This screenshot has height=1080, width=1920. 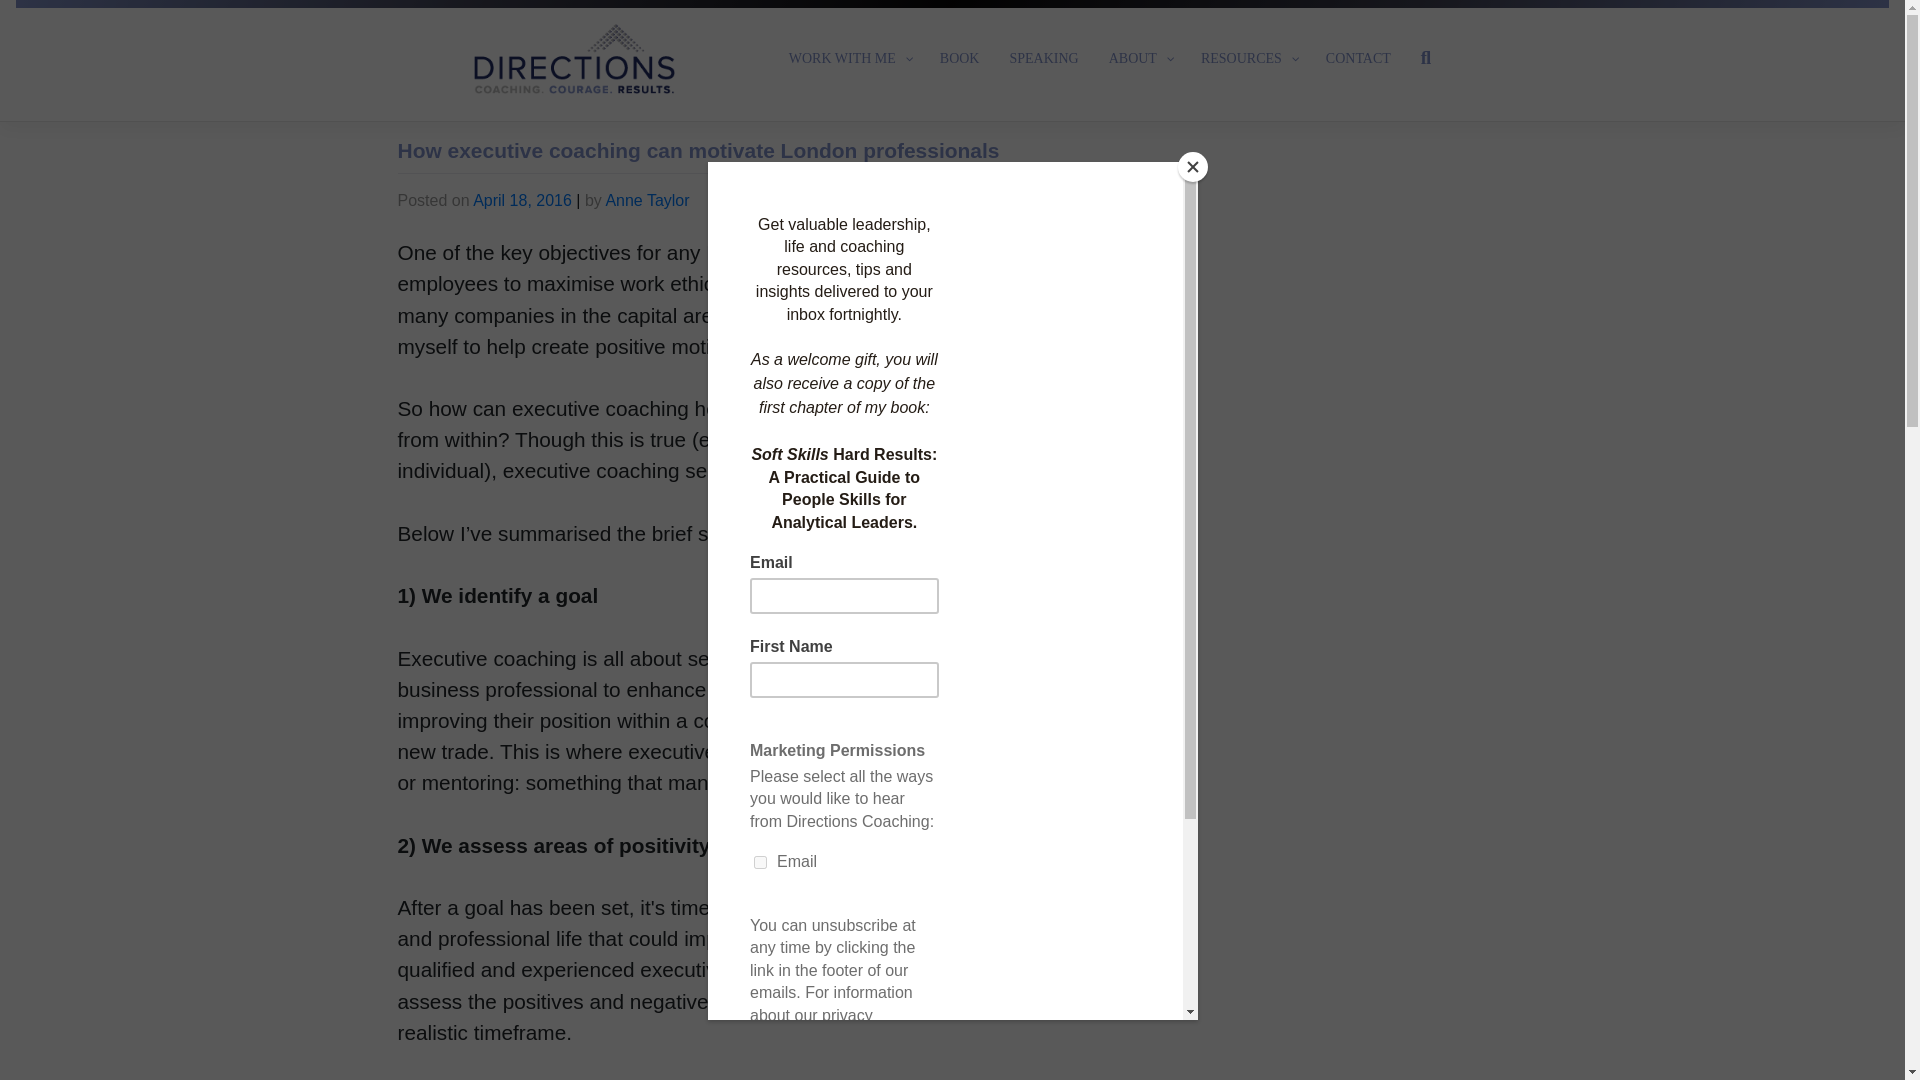 I want to click on RESOURCES, so click(x=1248, y=58).